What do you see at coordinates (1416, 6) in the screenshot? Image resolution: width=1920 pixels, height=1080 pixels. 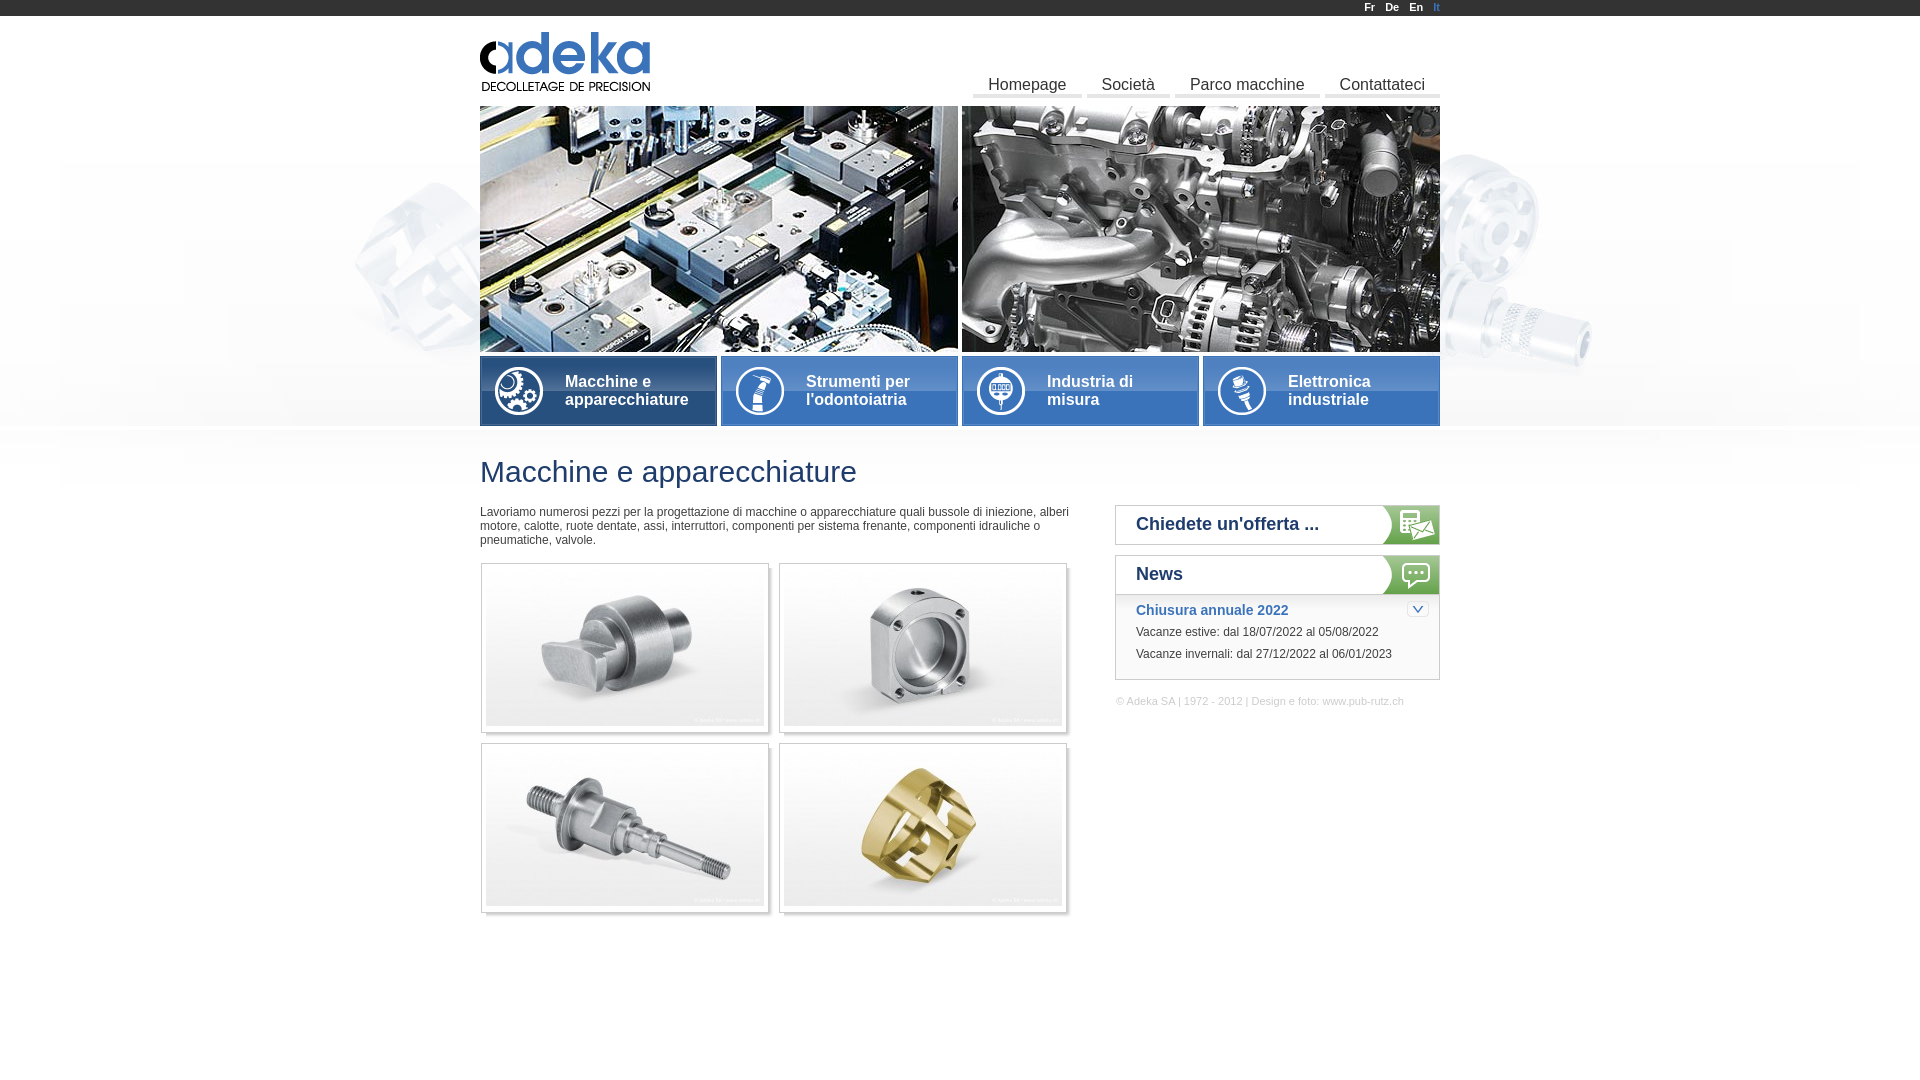 I see `En` at bounding box center [1416, 6].